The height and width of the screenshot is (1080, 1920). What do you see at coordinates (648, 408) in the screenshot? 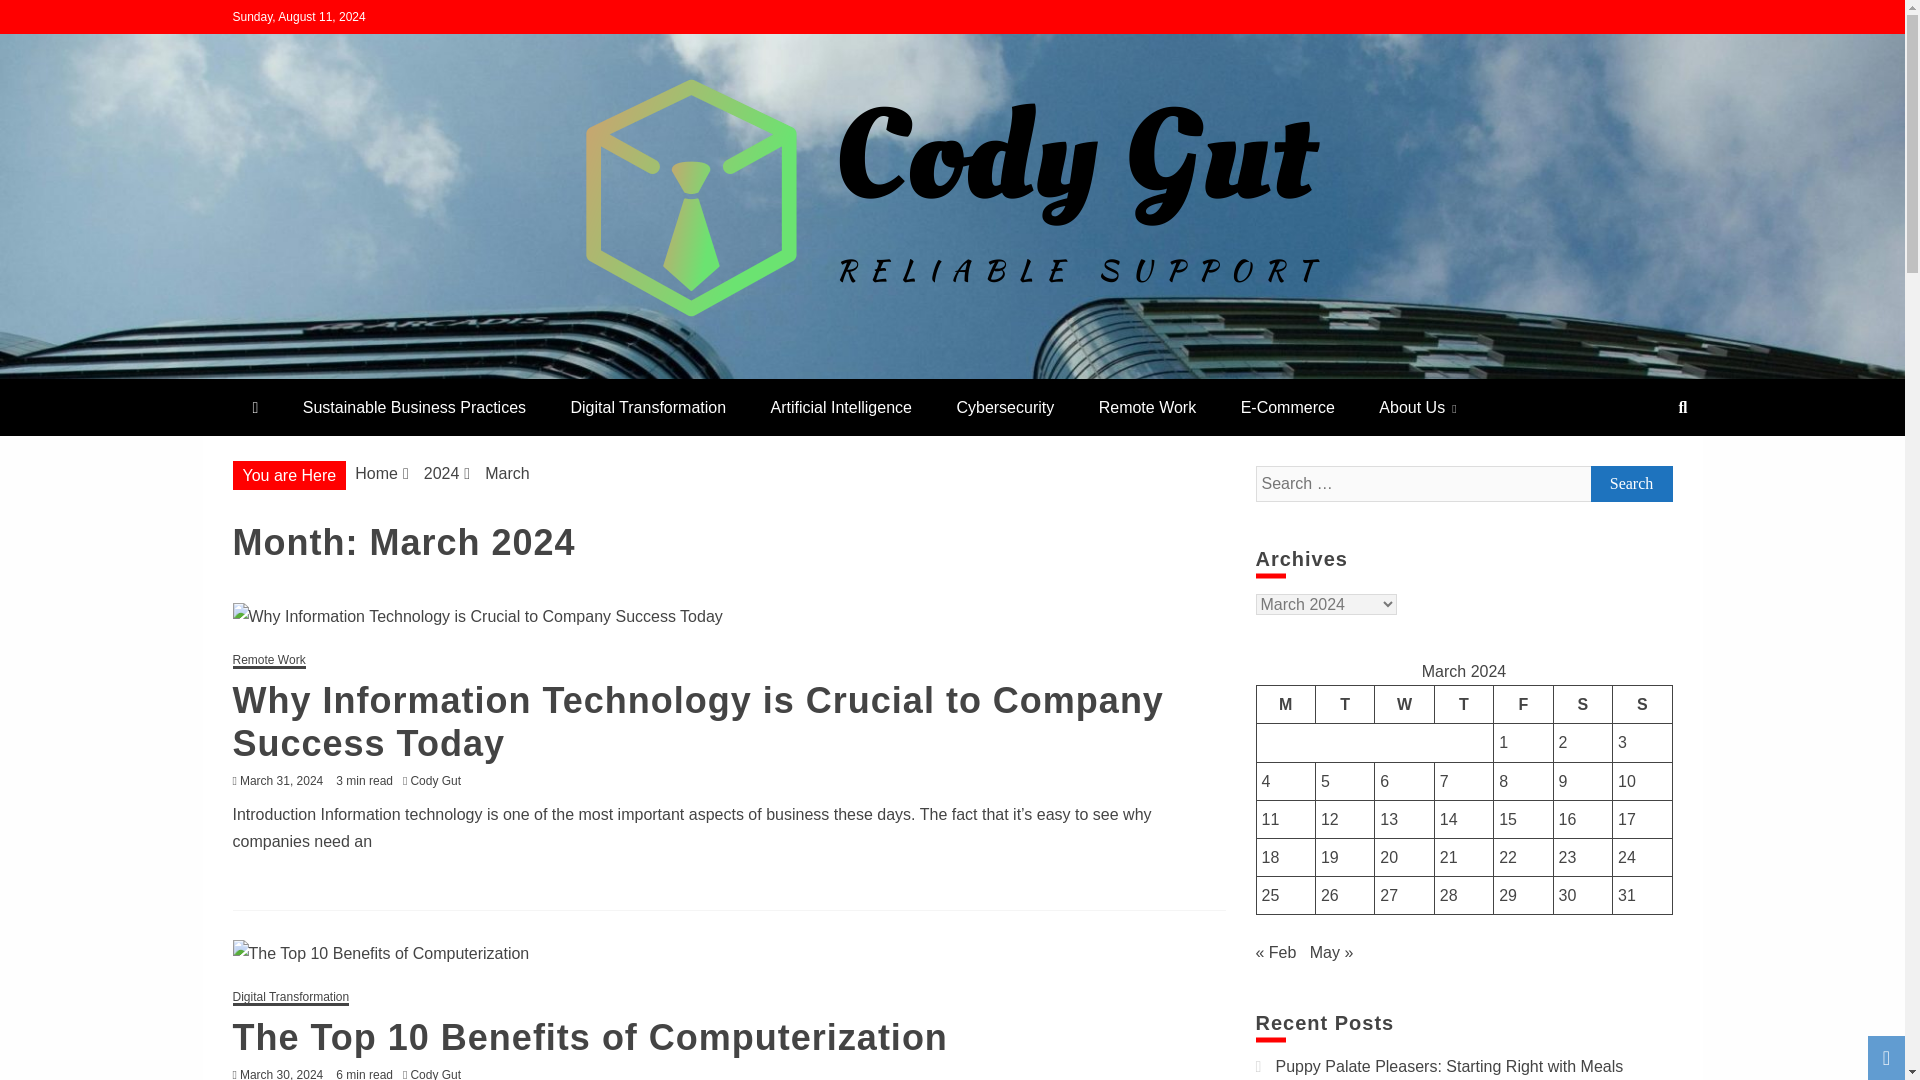
I see `Digital Transformation` at bounding box center [648, 408].